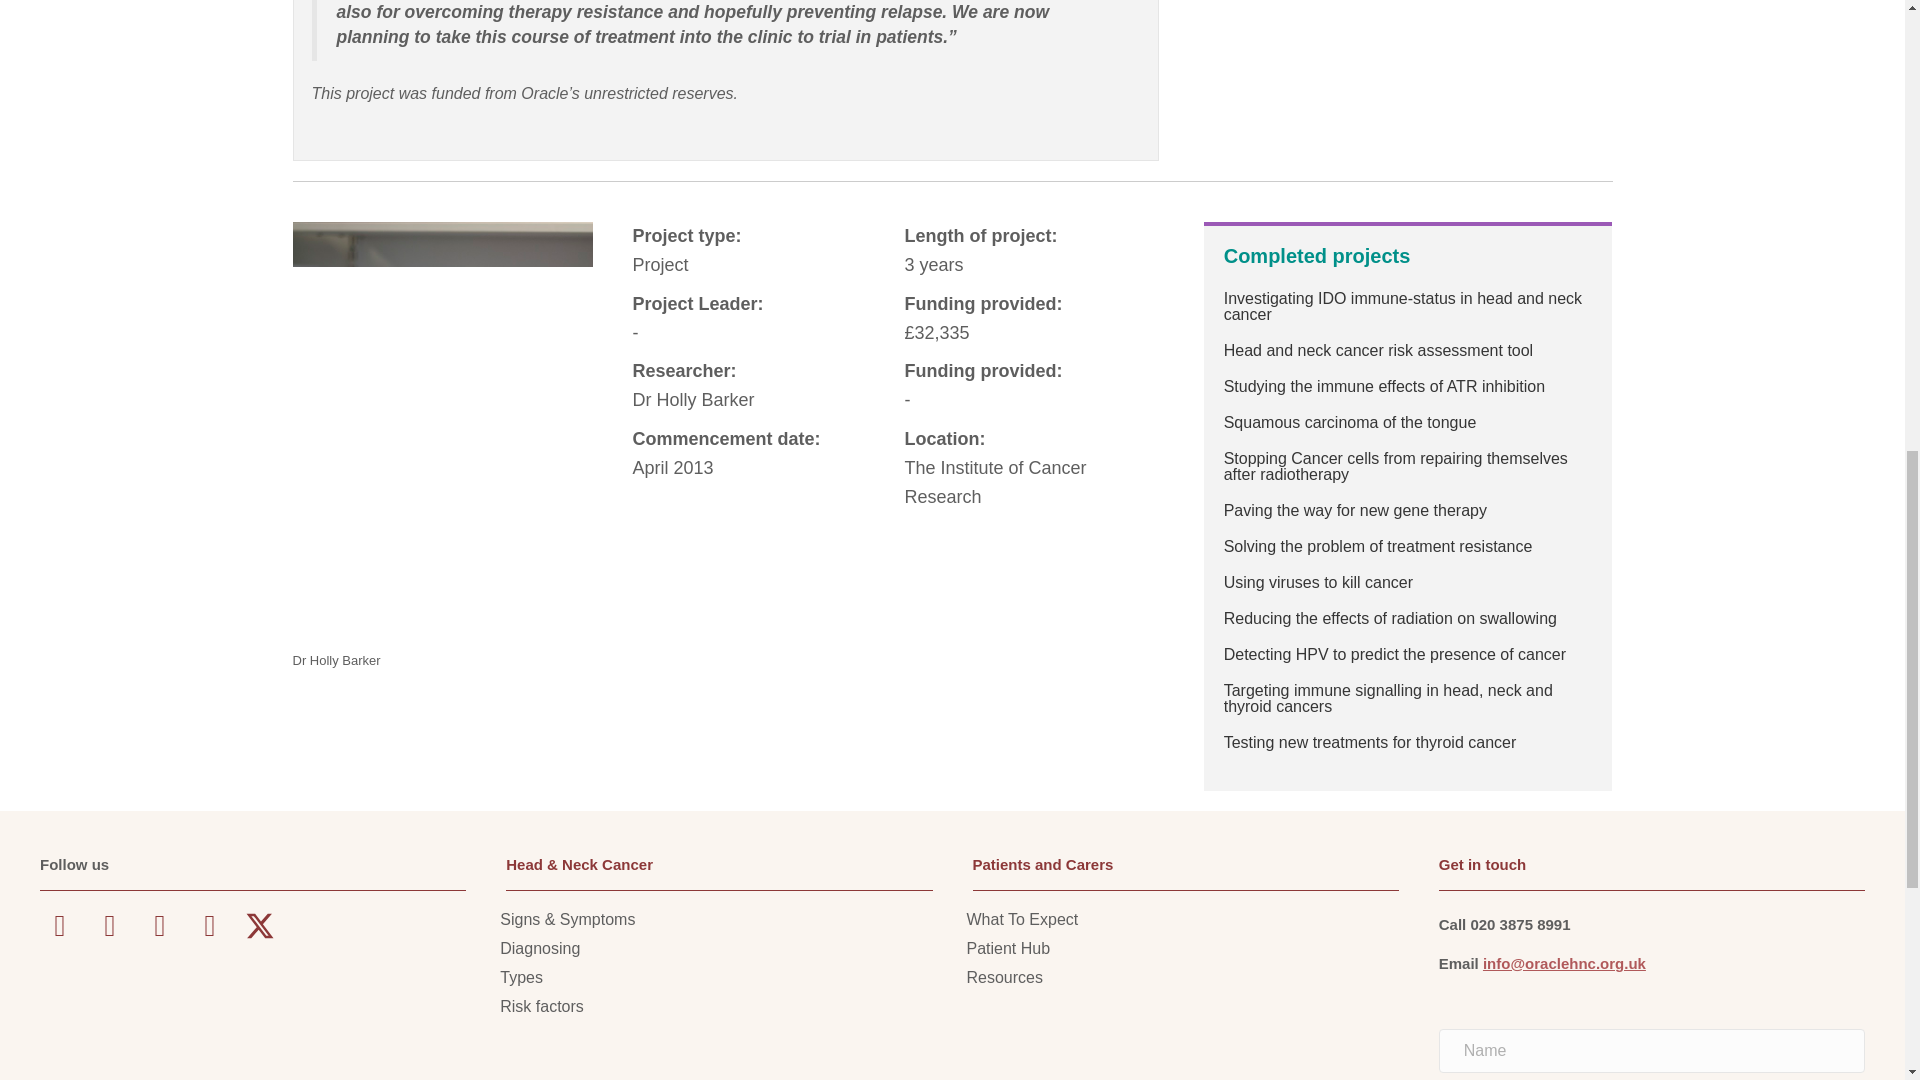 Image resolution: width=1920 pixels, height=1080 pixels. I want to click on Investigating IDO immune-status in head and neck cancer, so click(1403, 306).